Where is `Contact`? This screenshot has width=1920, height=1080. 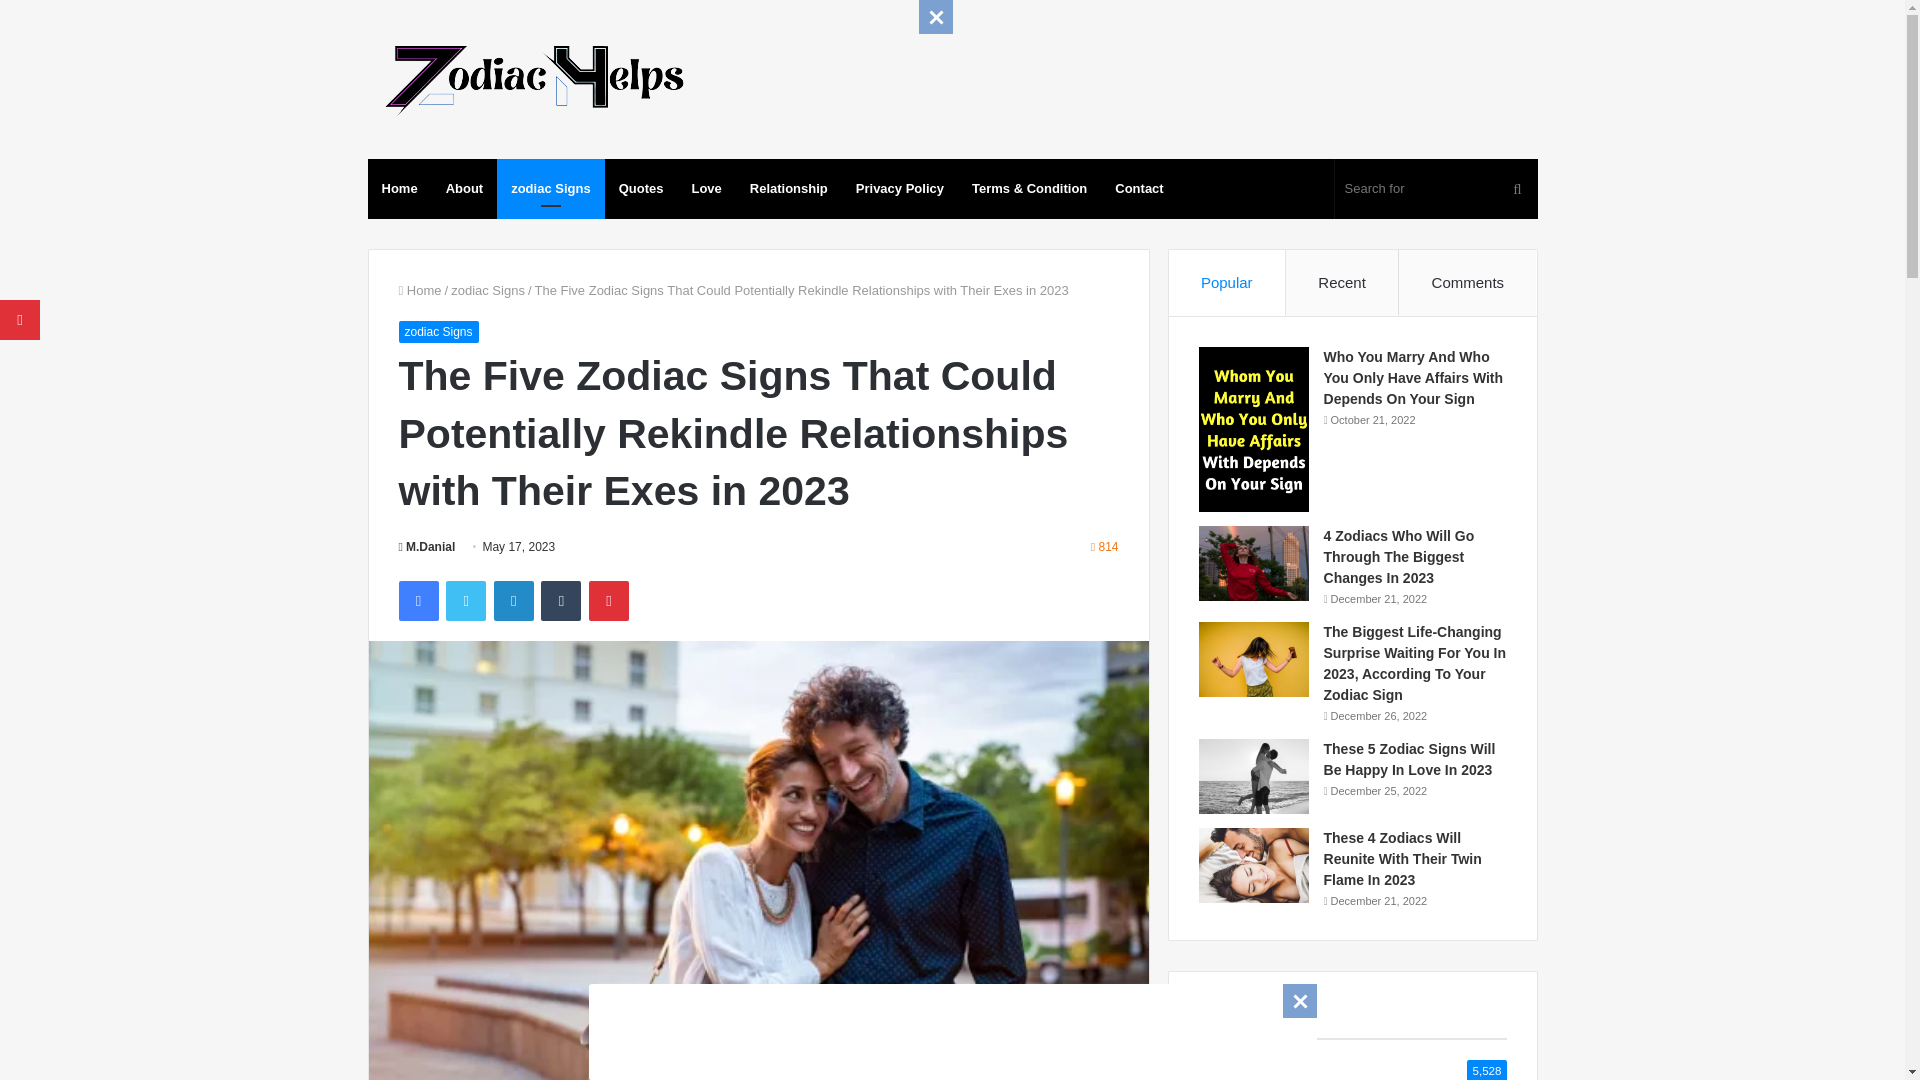
Contact is located at coordinates (1138, 188).